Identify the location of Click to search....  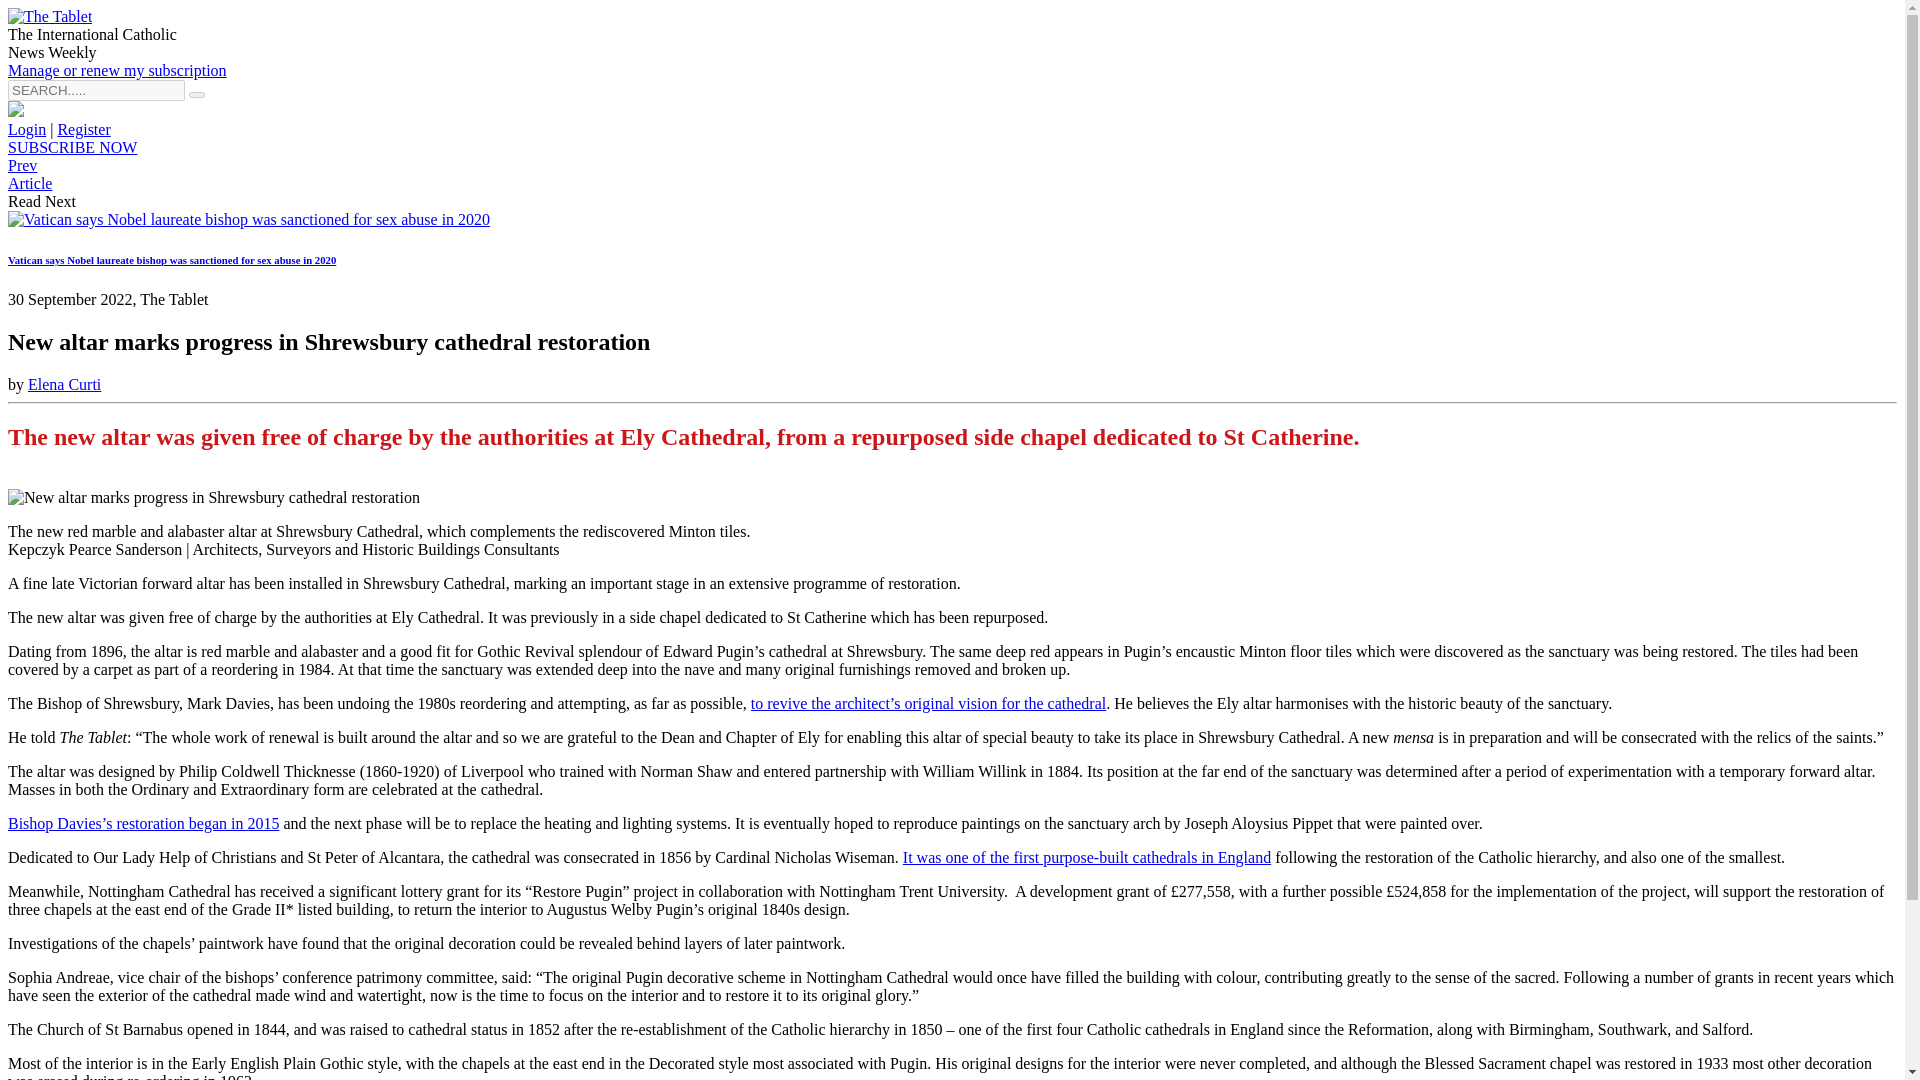
(196, 94).